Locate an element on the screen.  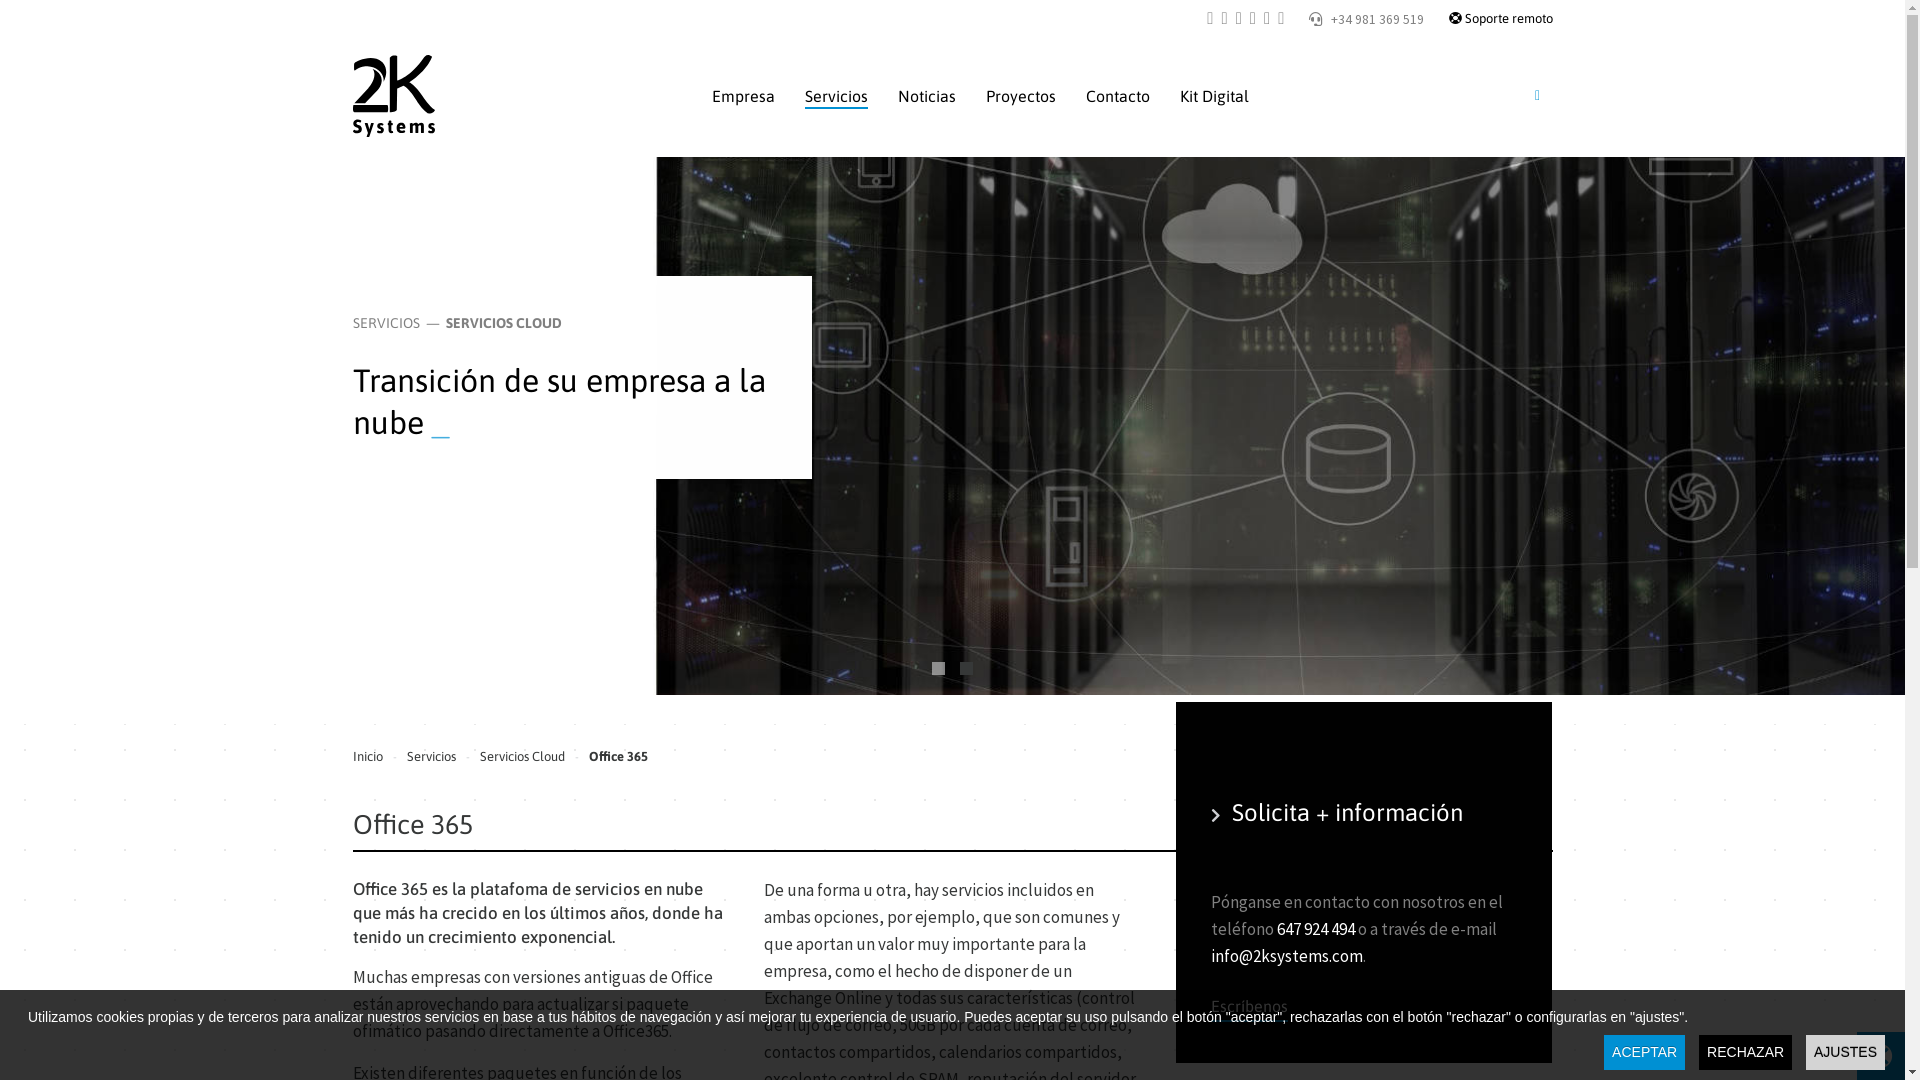
+34 981 369 519 is located at coordinates (1366, 20).